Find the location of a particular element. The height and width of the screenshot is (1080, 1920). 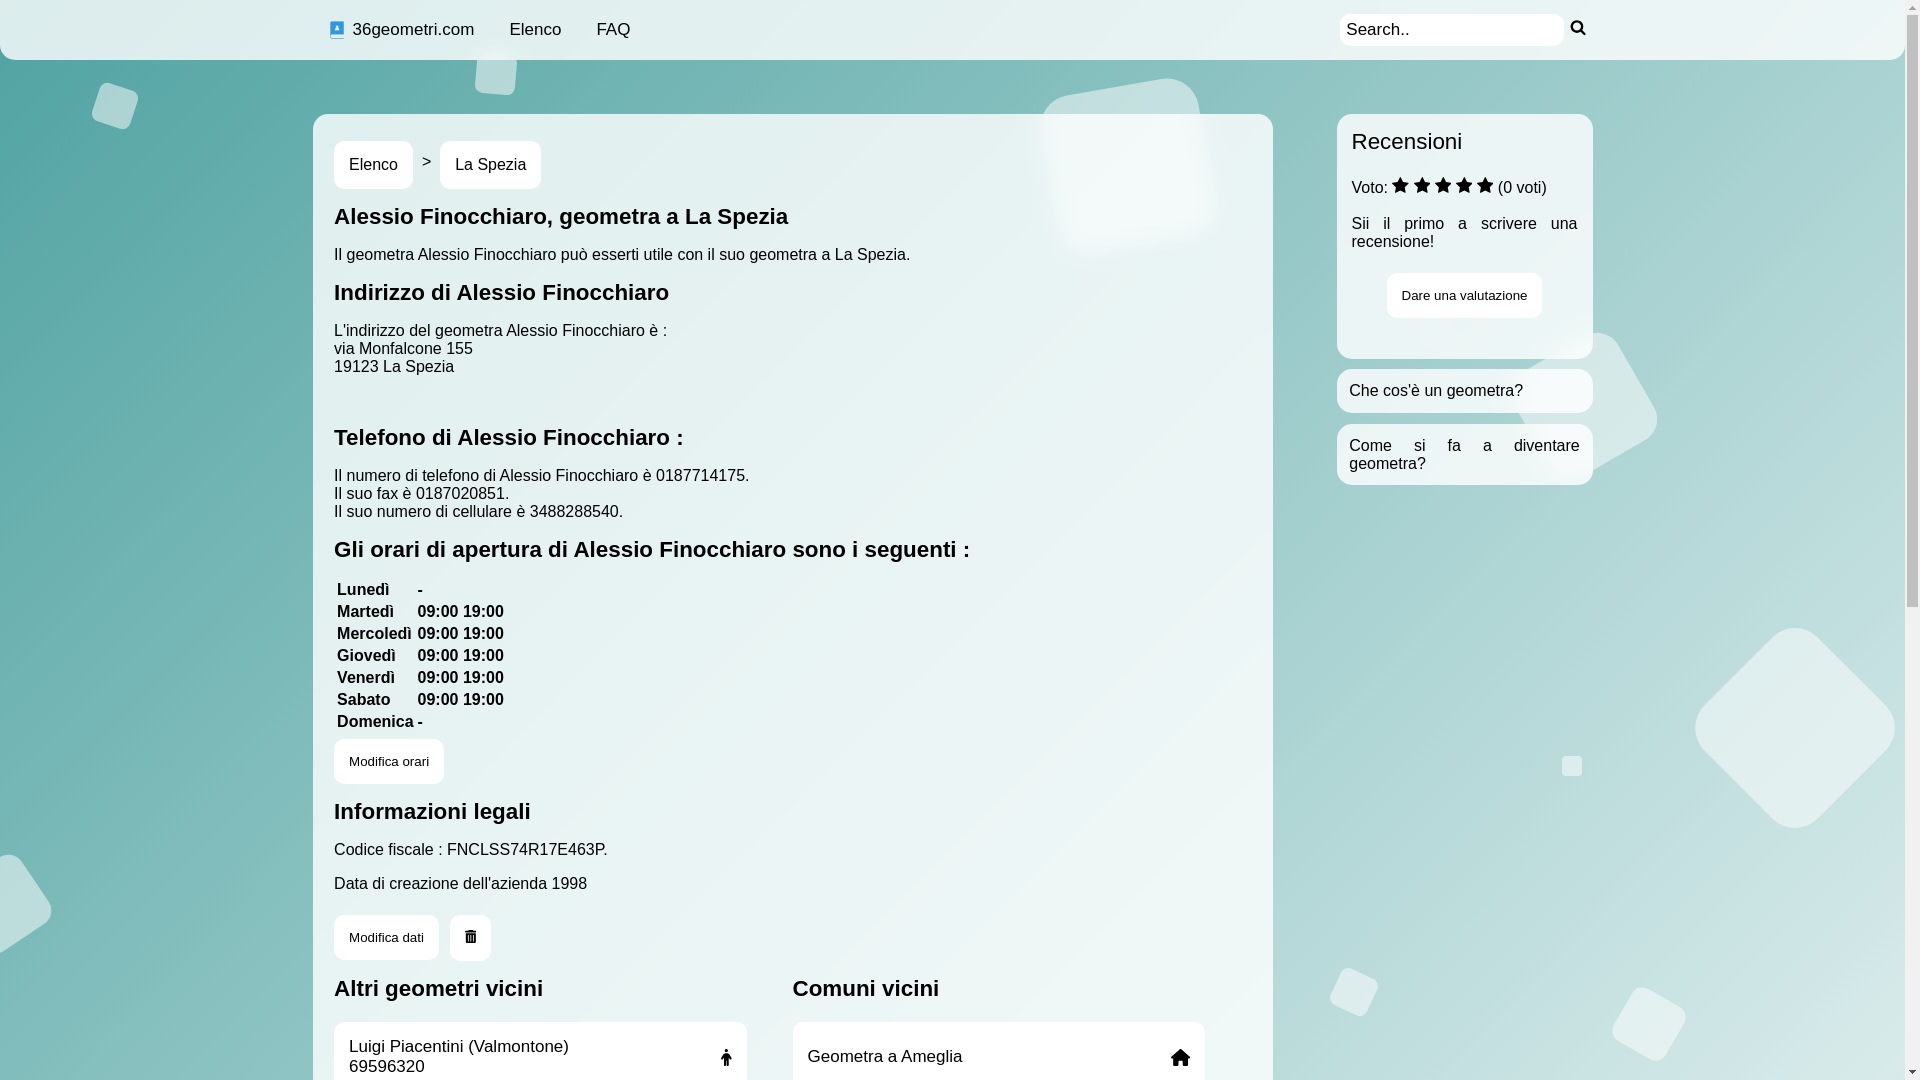

La Spezia is located at coordinates (490, 165).